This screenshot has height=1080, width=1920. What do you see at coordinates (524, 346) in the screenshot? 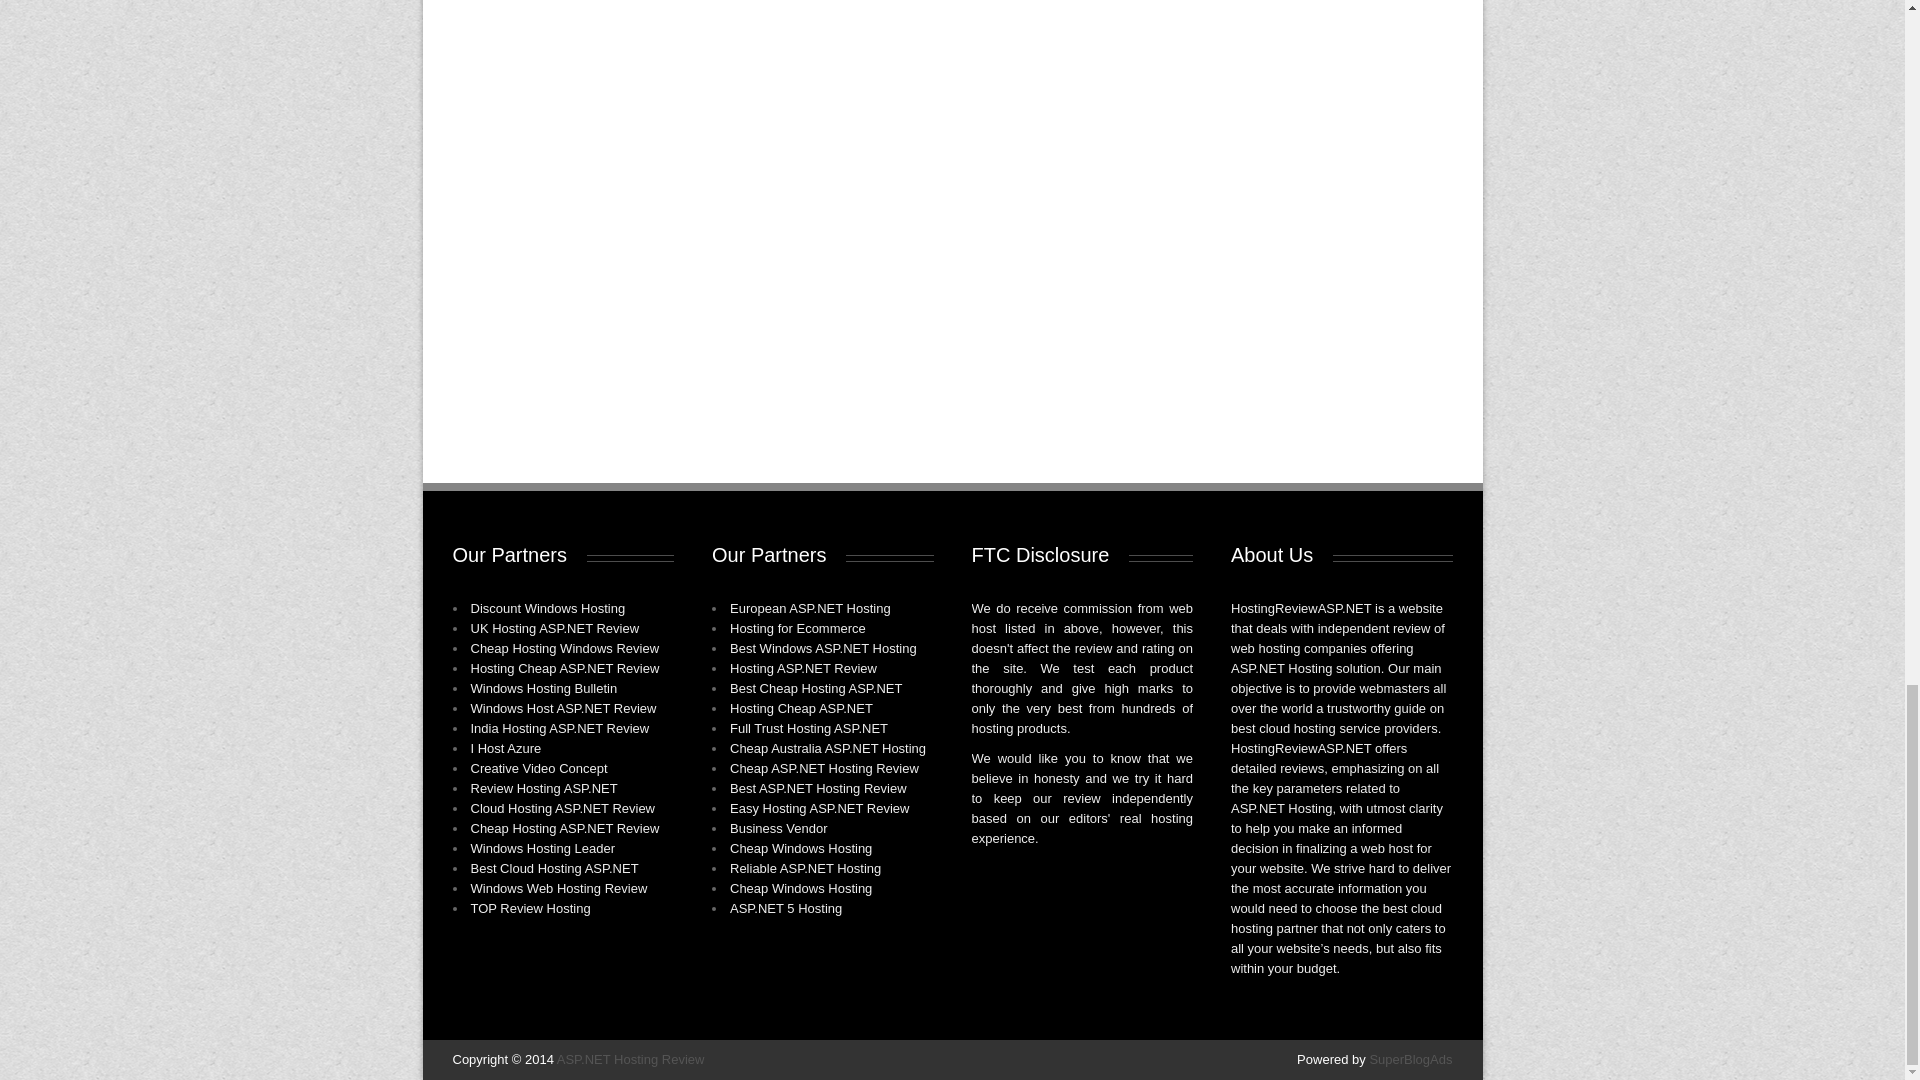
I see `Post Comment` at bounding box center [524, 346].